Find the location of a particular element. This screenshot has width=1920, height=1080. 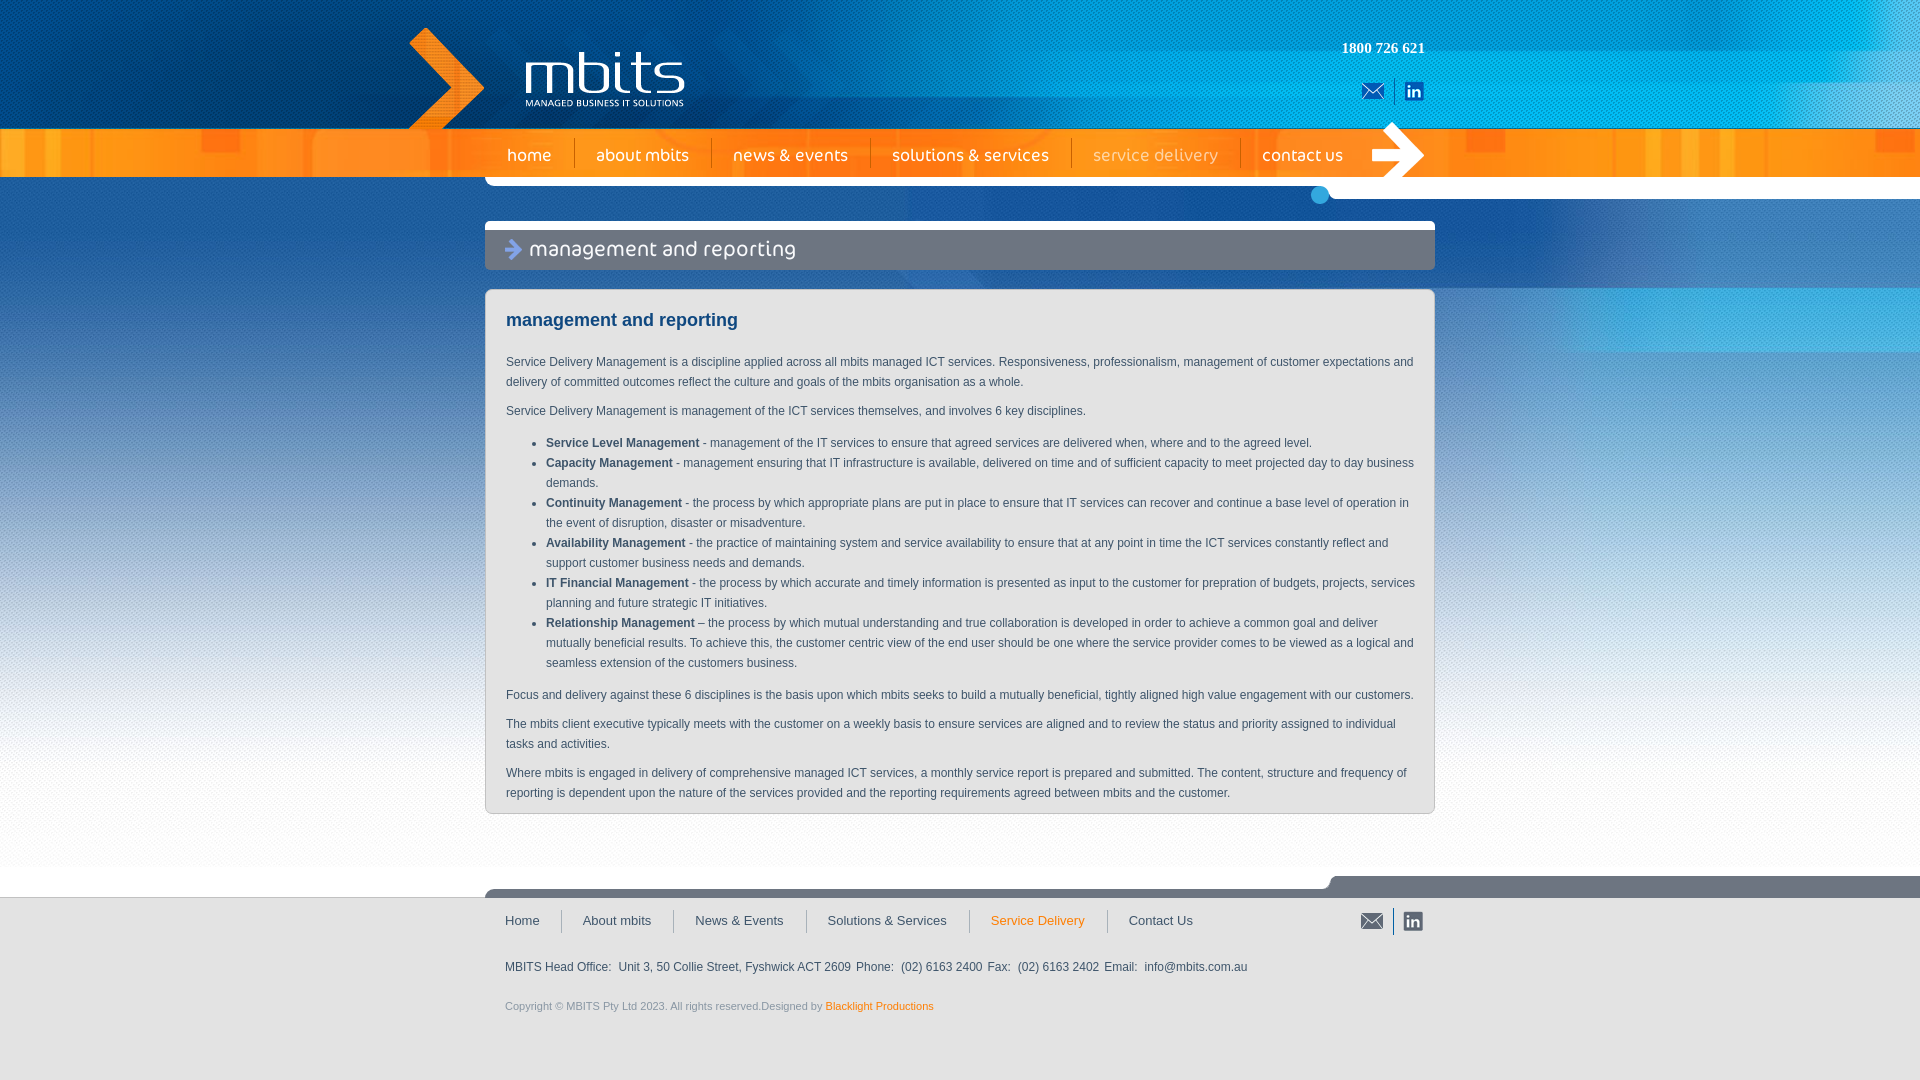

Contact Us is located at coordinates (1161, 920).